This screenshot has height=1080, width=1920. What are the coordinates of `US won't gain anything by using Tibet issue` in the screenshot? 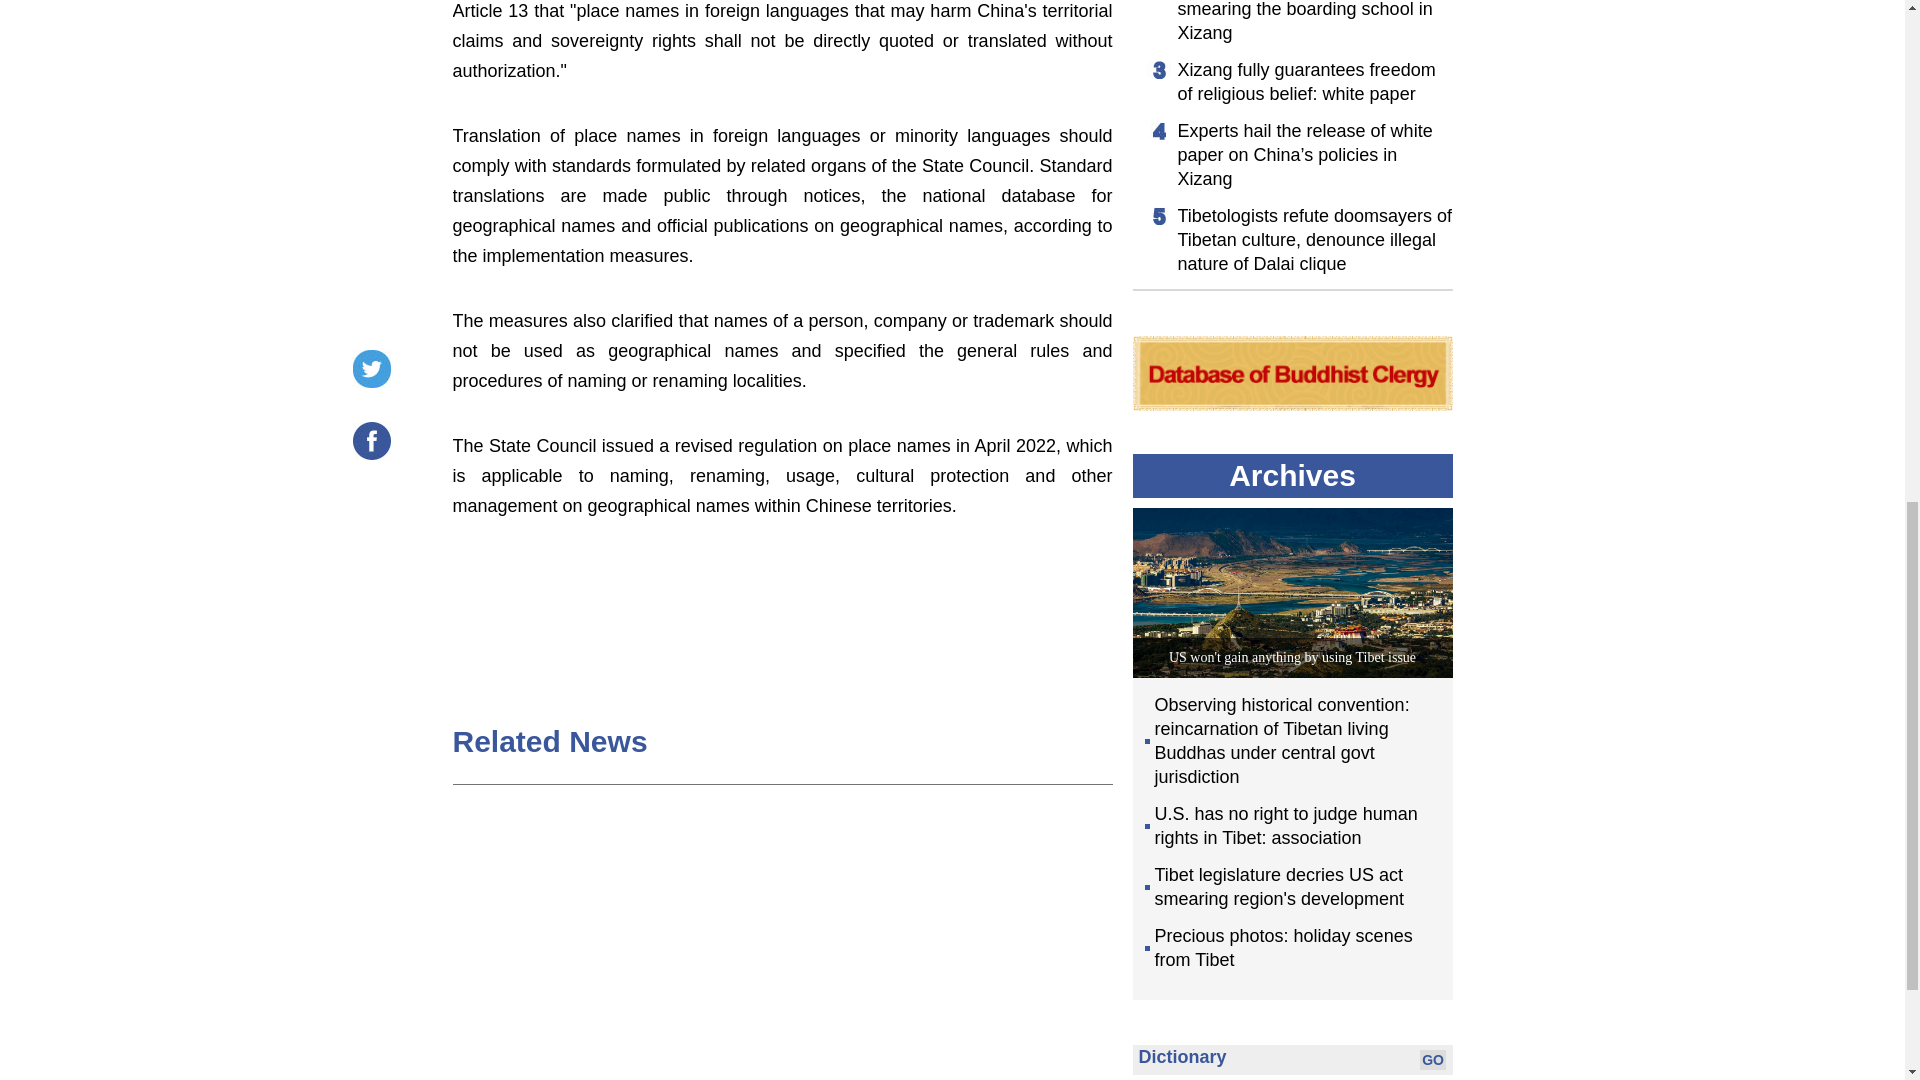 It's located at (1292, 658).